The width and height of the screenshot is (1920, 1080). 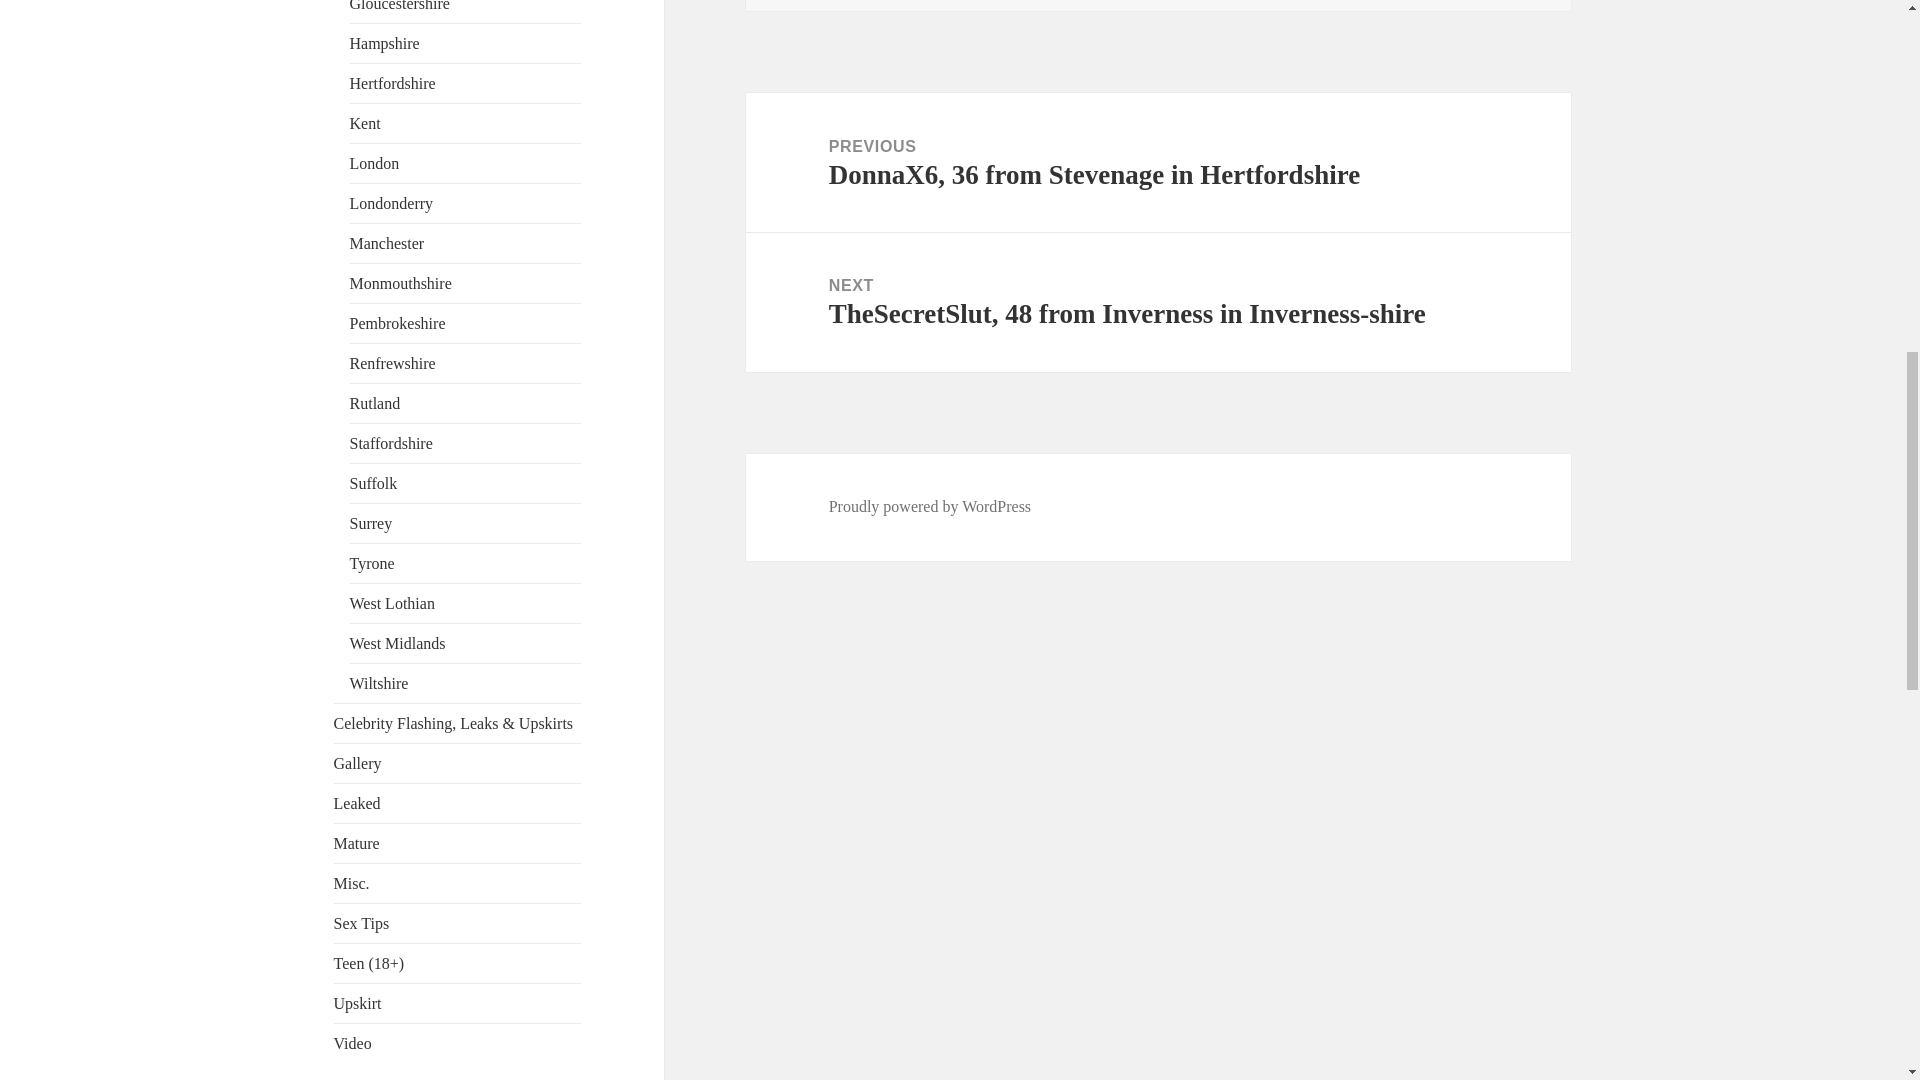 I want to click on Manchester, so click(x=386, y=243).